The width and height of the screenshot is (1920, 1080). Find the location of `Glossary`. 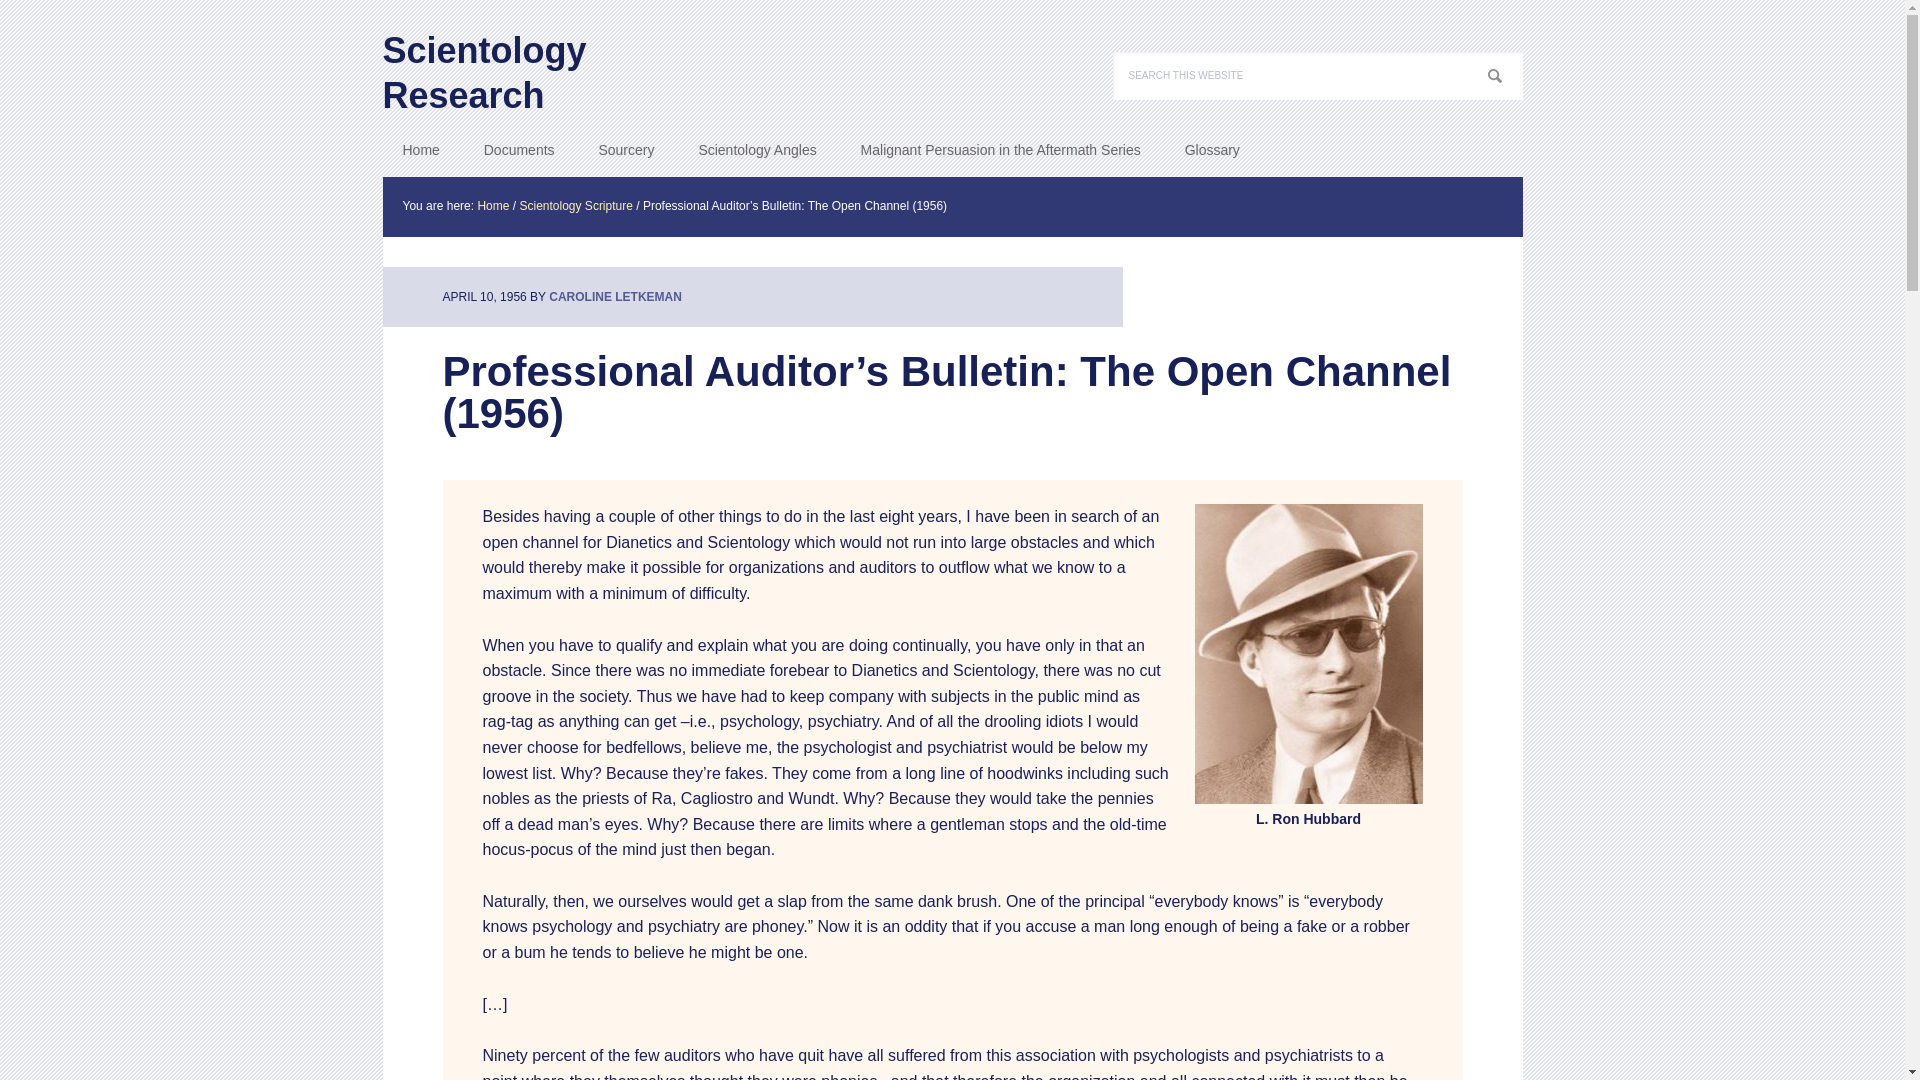

Glossary is located at coordinates (1212, 150).